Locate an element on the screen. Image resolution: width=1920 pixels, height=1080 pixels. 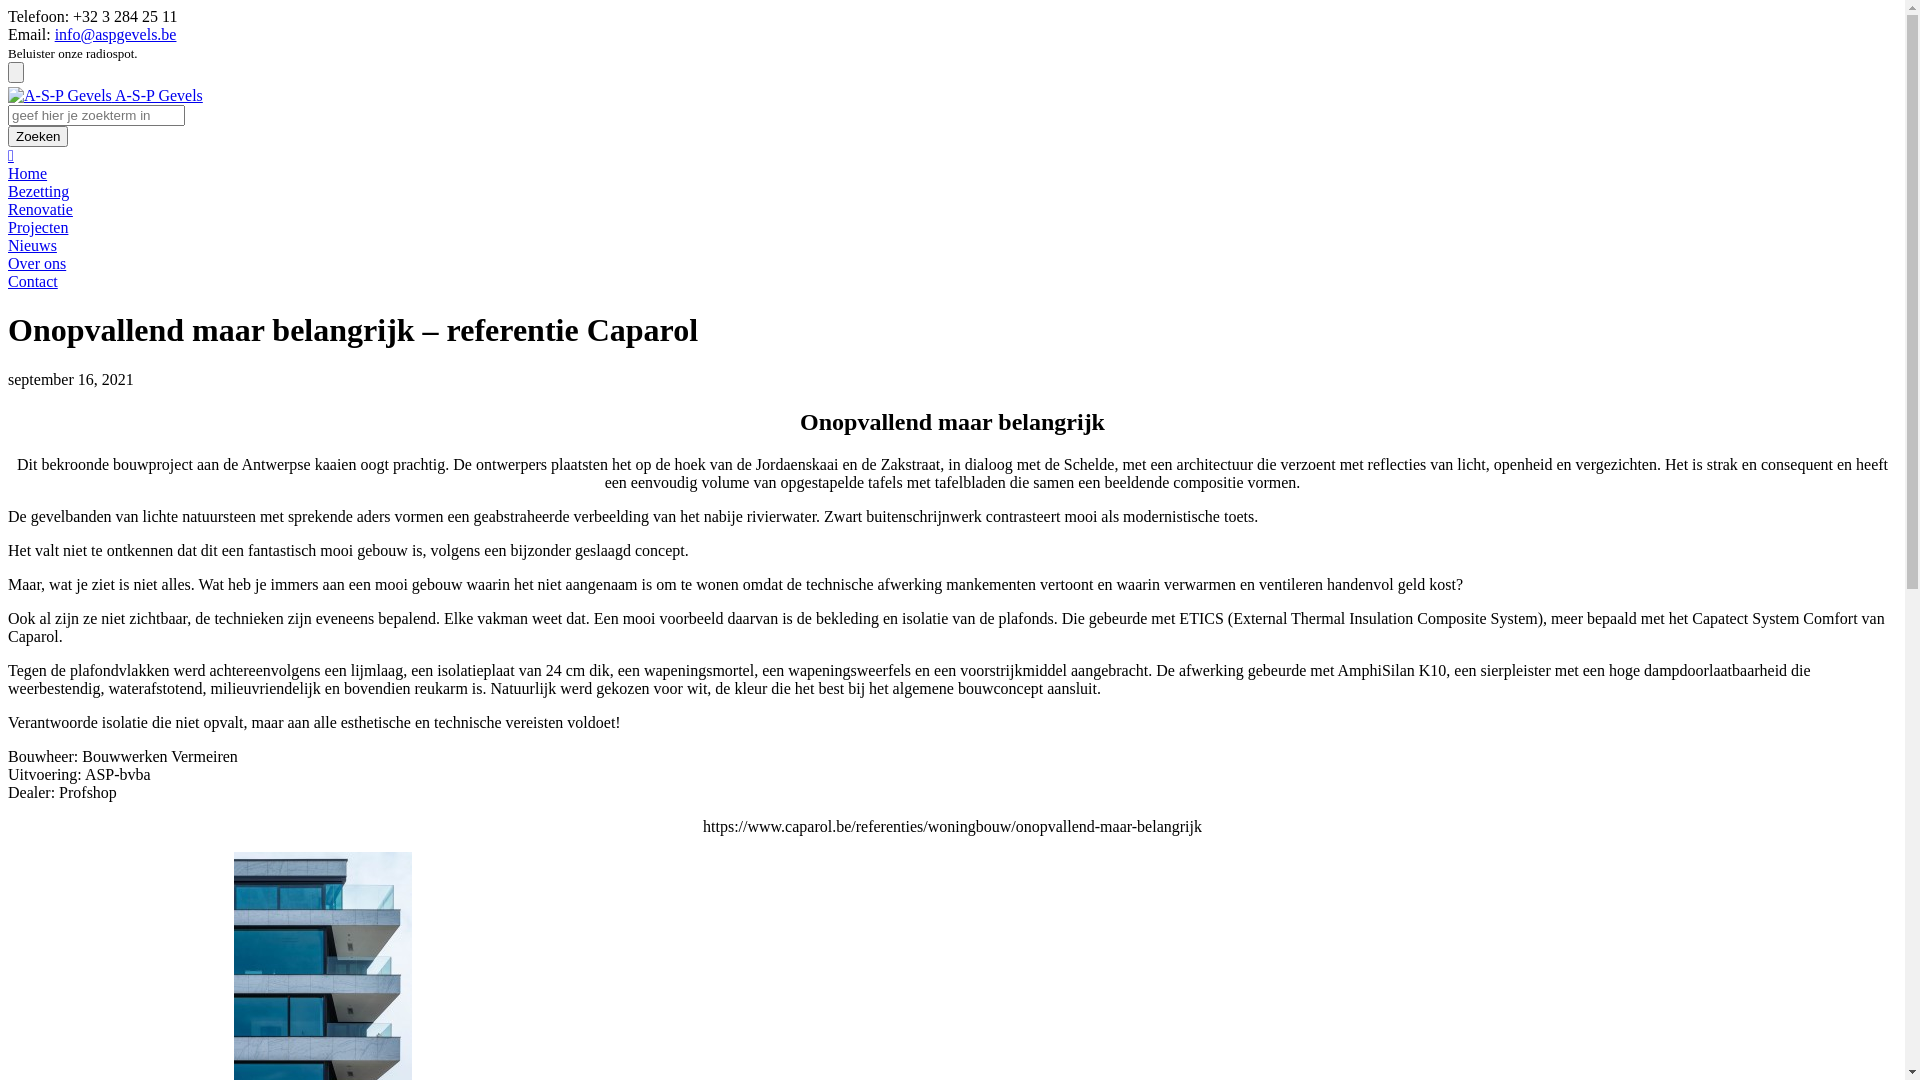
Contact is located at coordinates (33, 282).